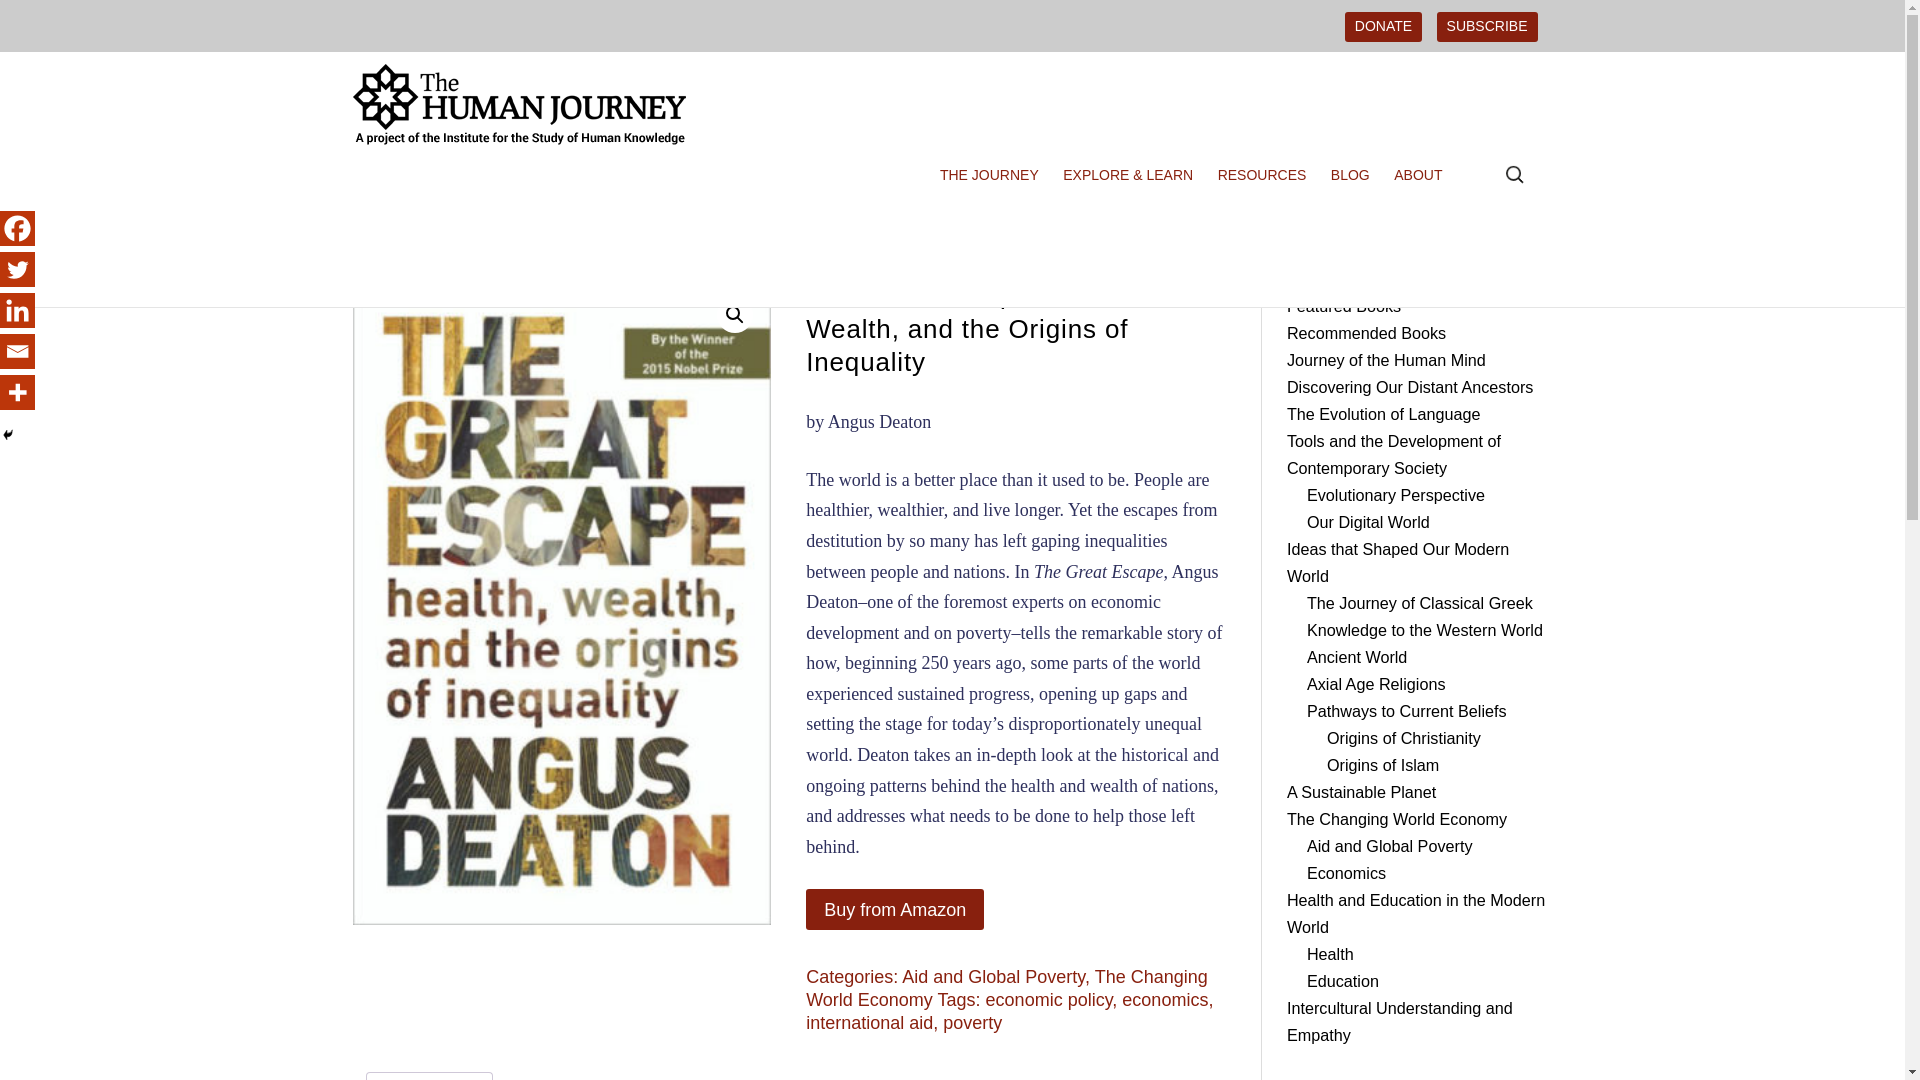  I want to click on Twitter, so click(17, 269).